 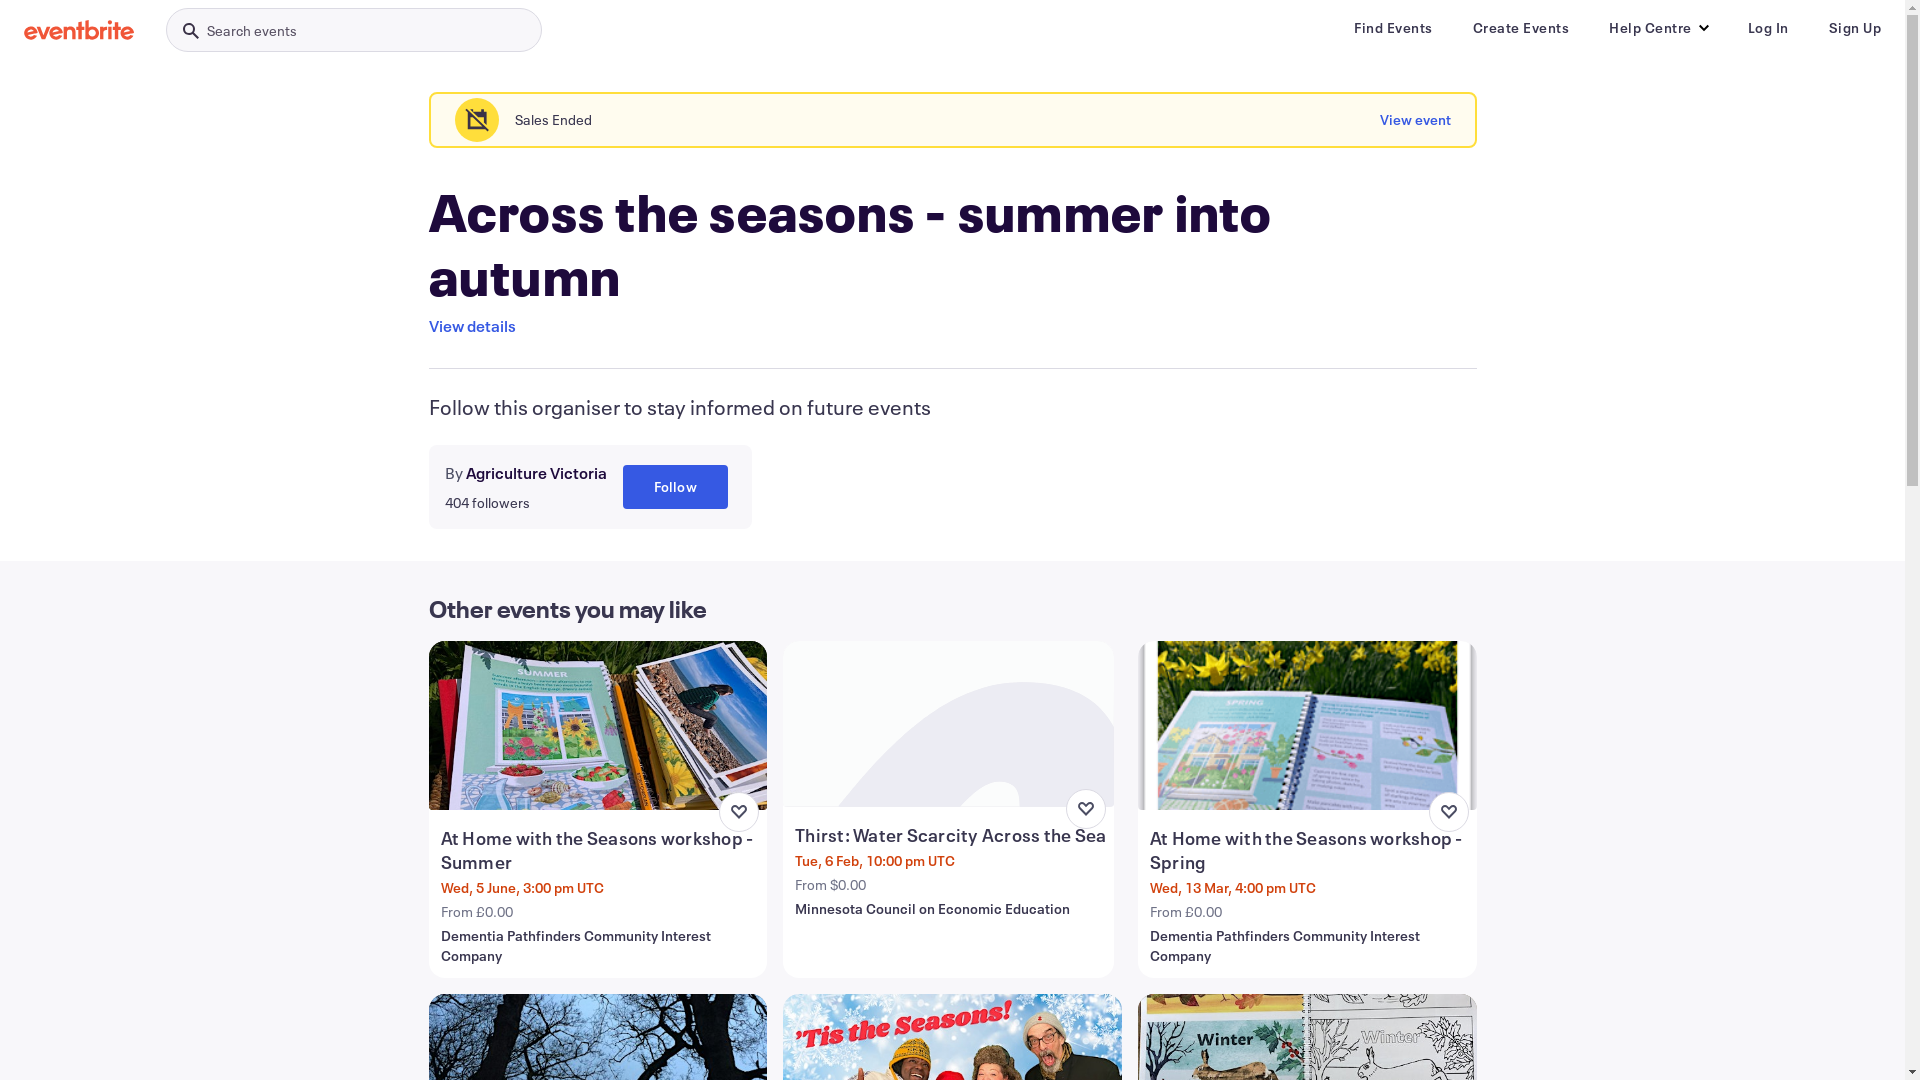 I want to click on Search events, so click(x=354, y=30).